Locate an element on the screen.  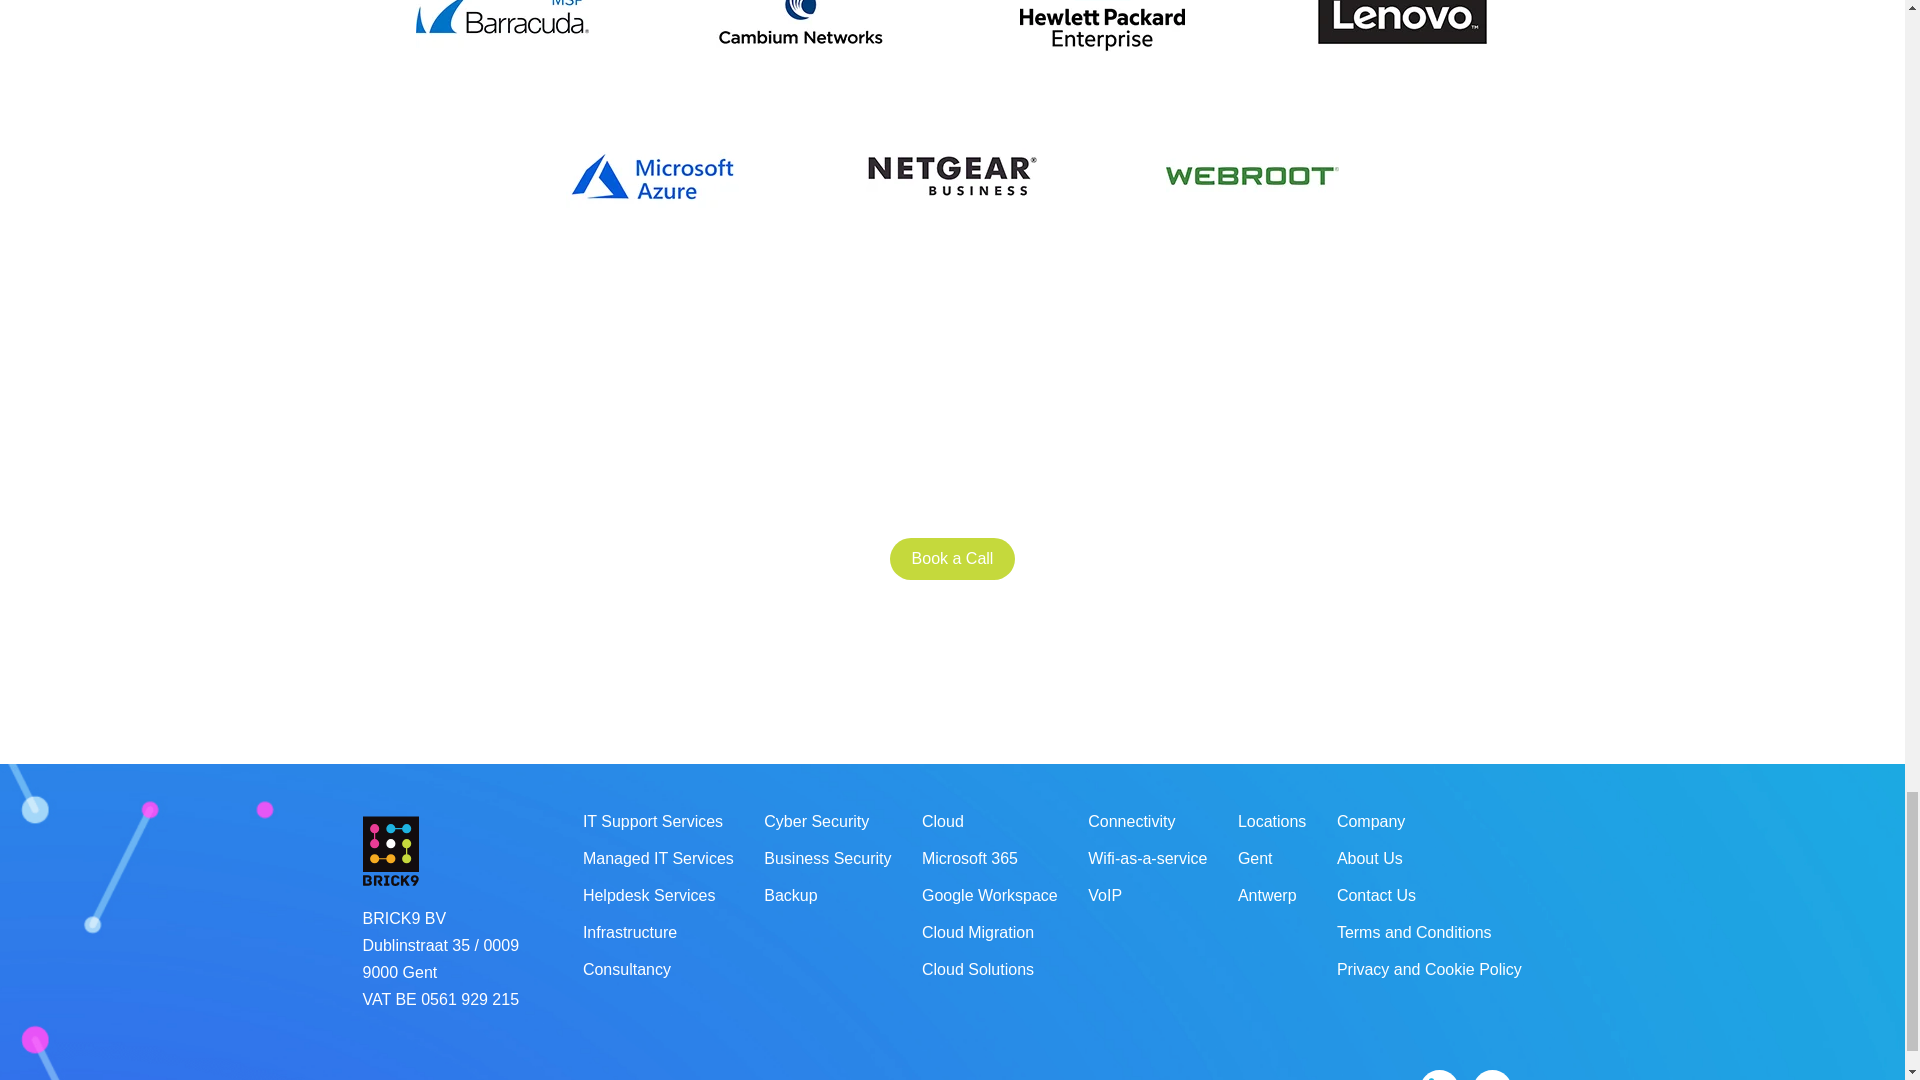
Microsoft 365 is located at coordinates (969, 858).